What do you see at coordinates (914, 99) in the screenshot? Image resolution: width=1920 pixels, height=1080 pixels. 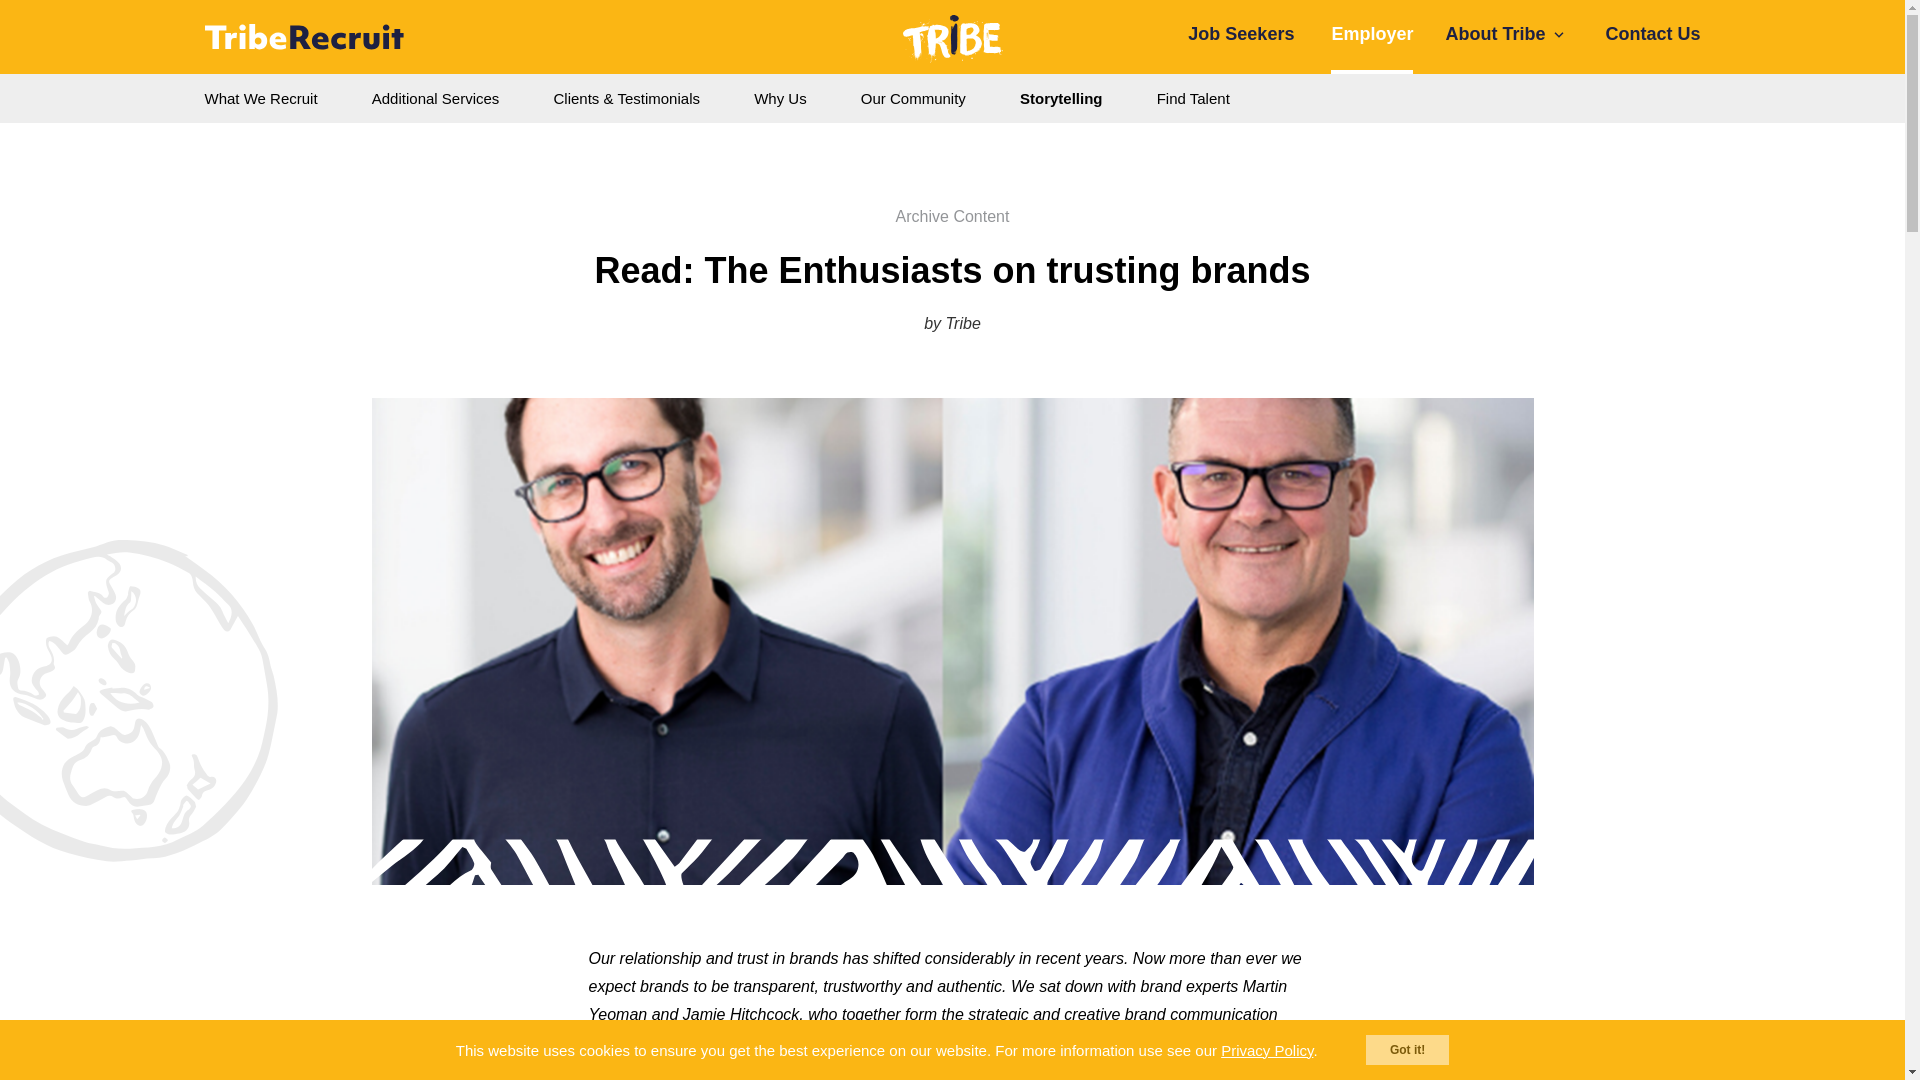 I see `Our Community` at bounding box center [914, 99].